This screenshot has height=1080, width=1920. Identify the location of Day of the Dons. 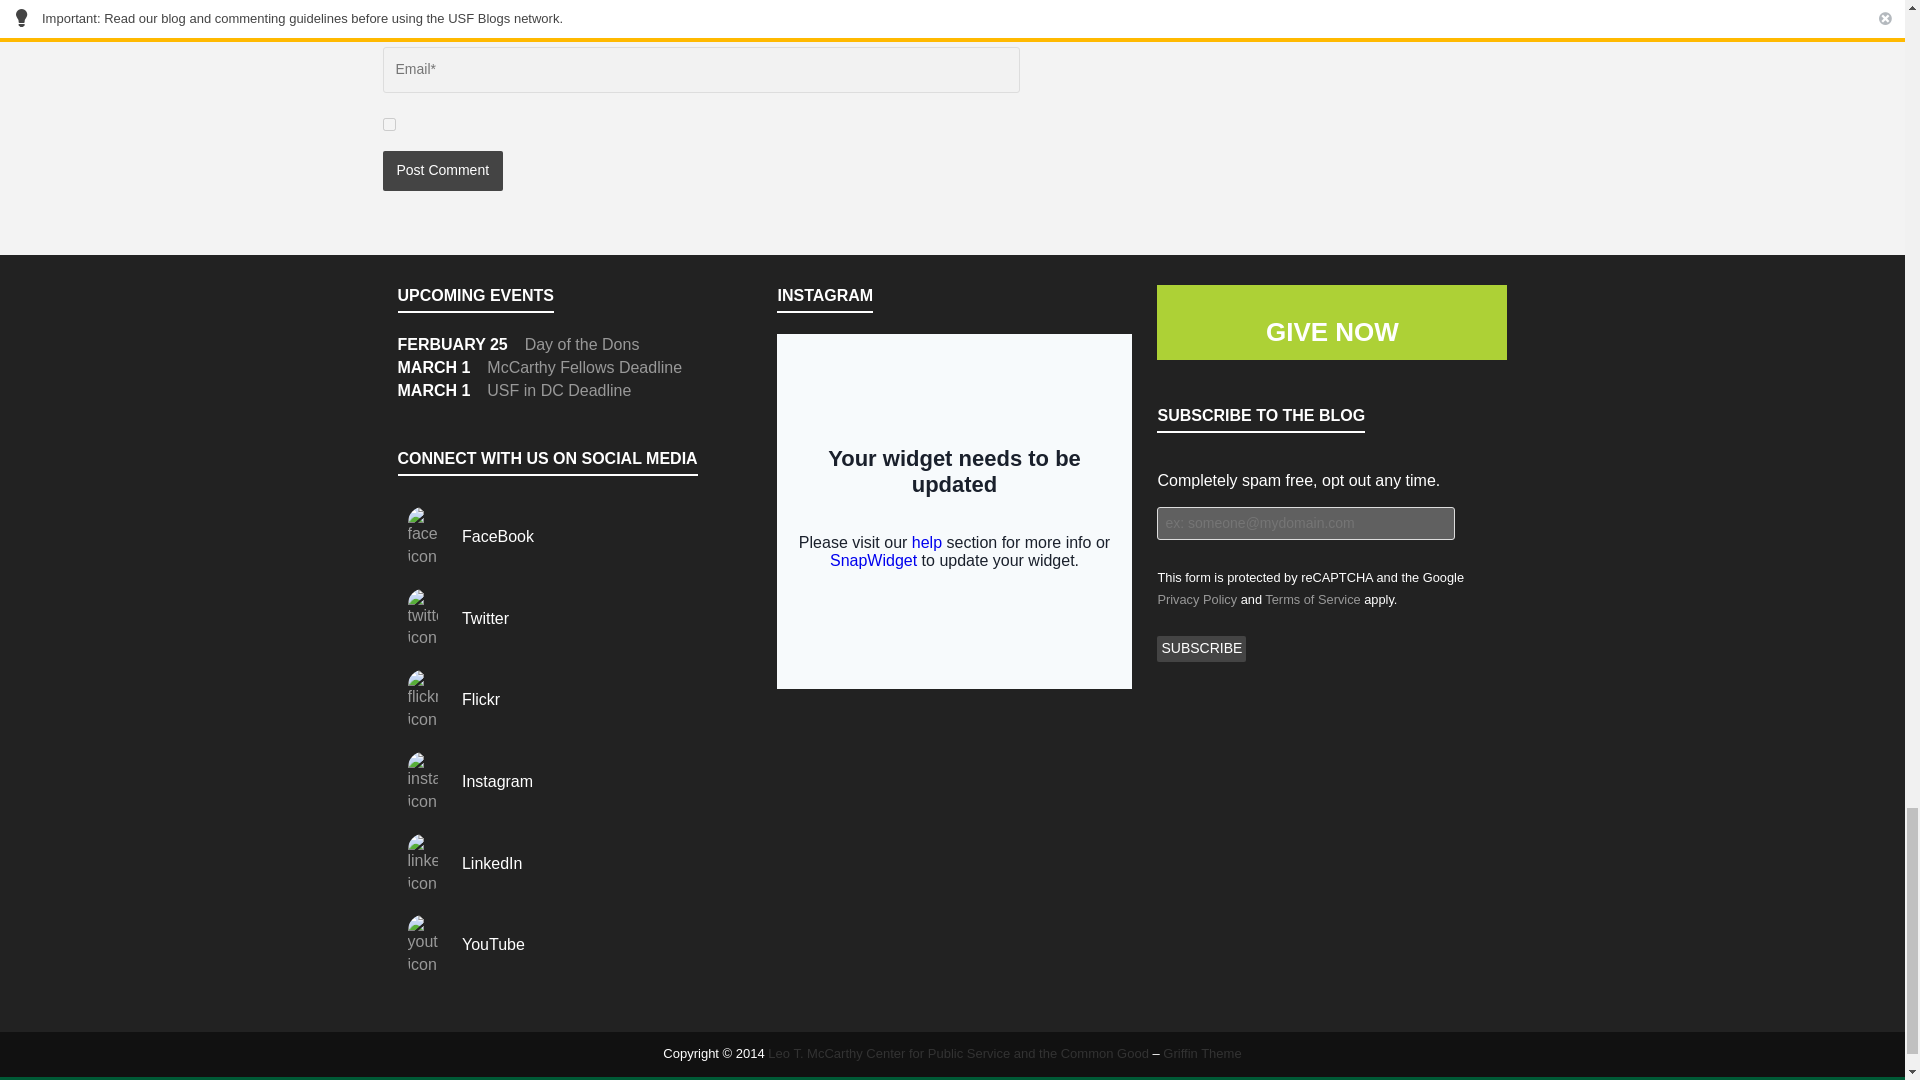
(582, 344).